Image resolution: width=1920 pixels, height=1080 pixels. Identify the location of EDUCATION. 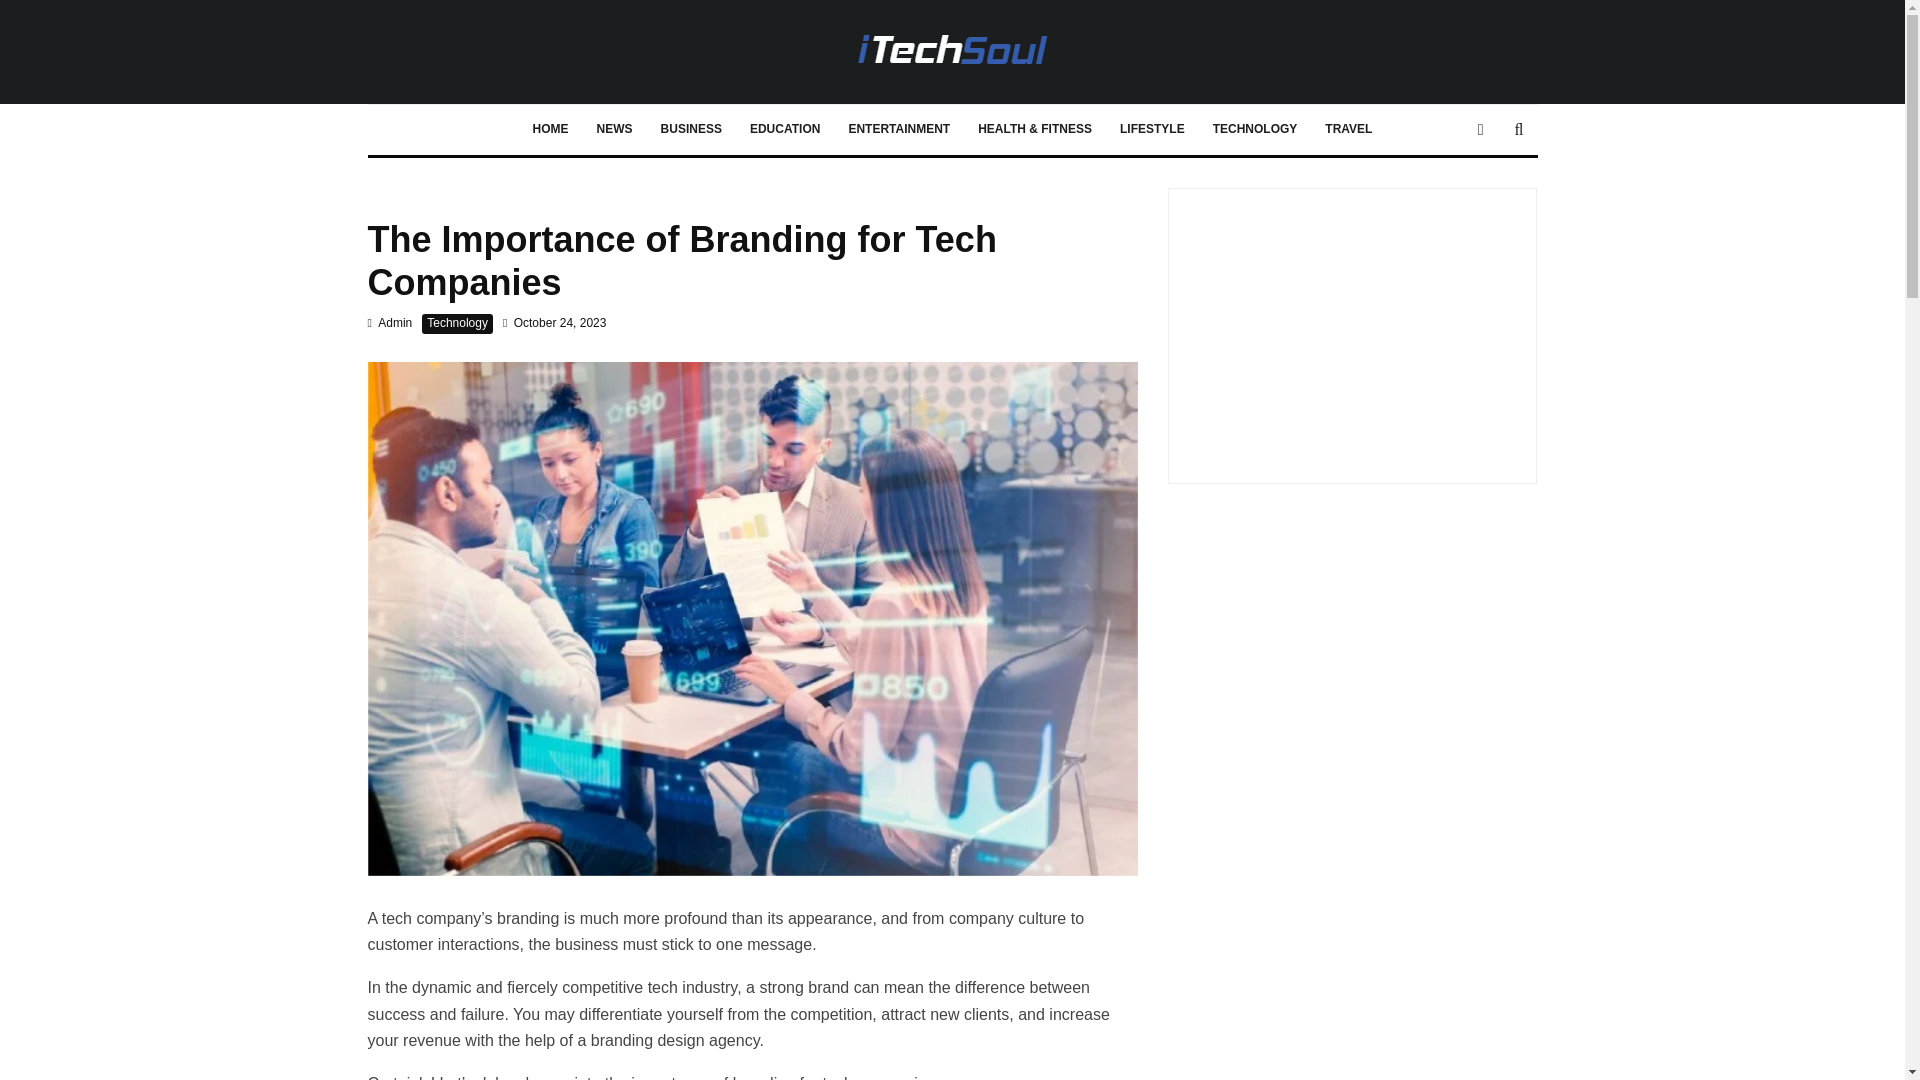
(784, 130).